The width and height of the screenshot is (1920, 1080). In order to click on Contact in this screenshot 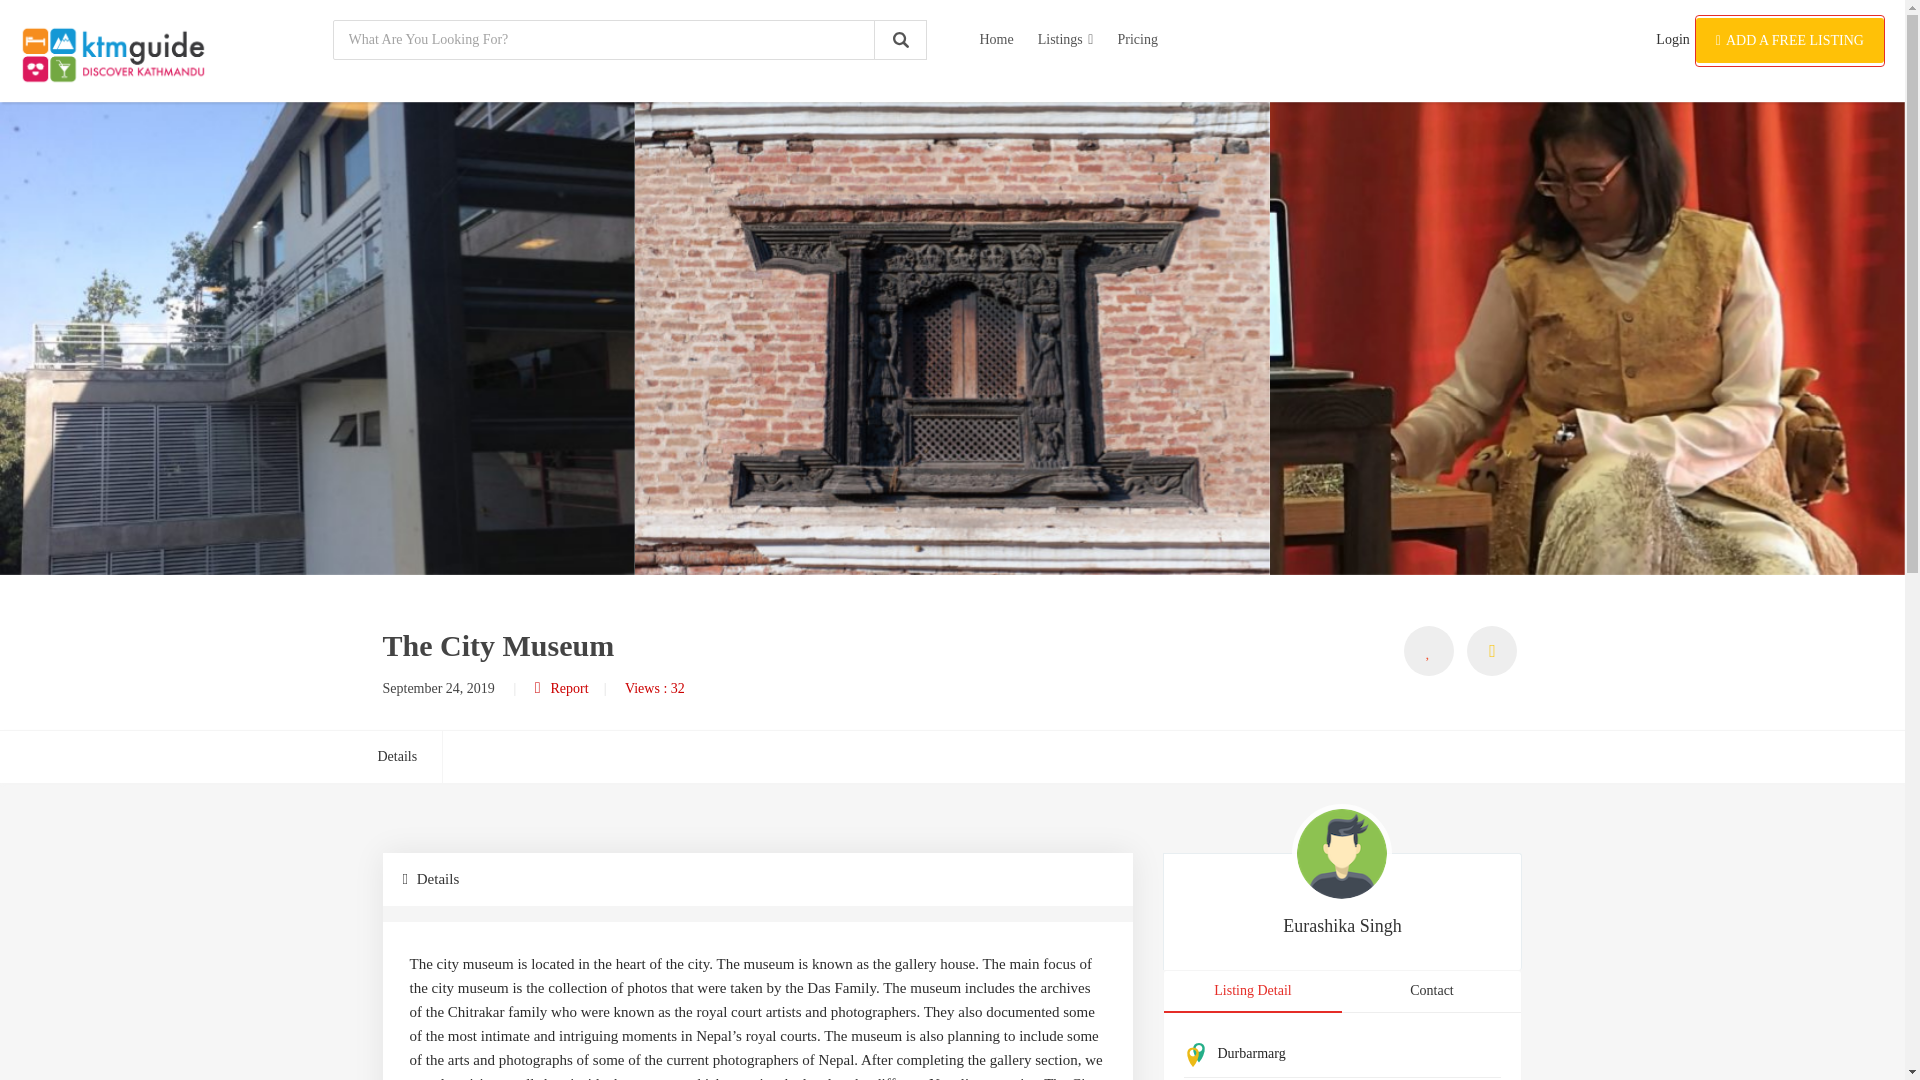, I will do `click(1431, 990)`.